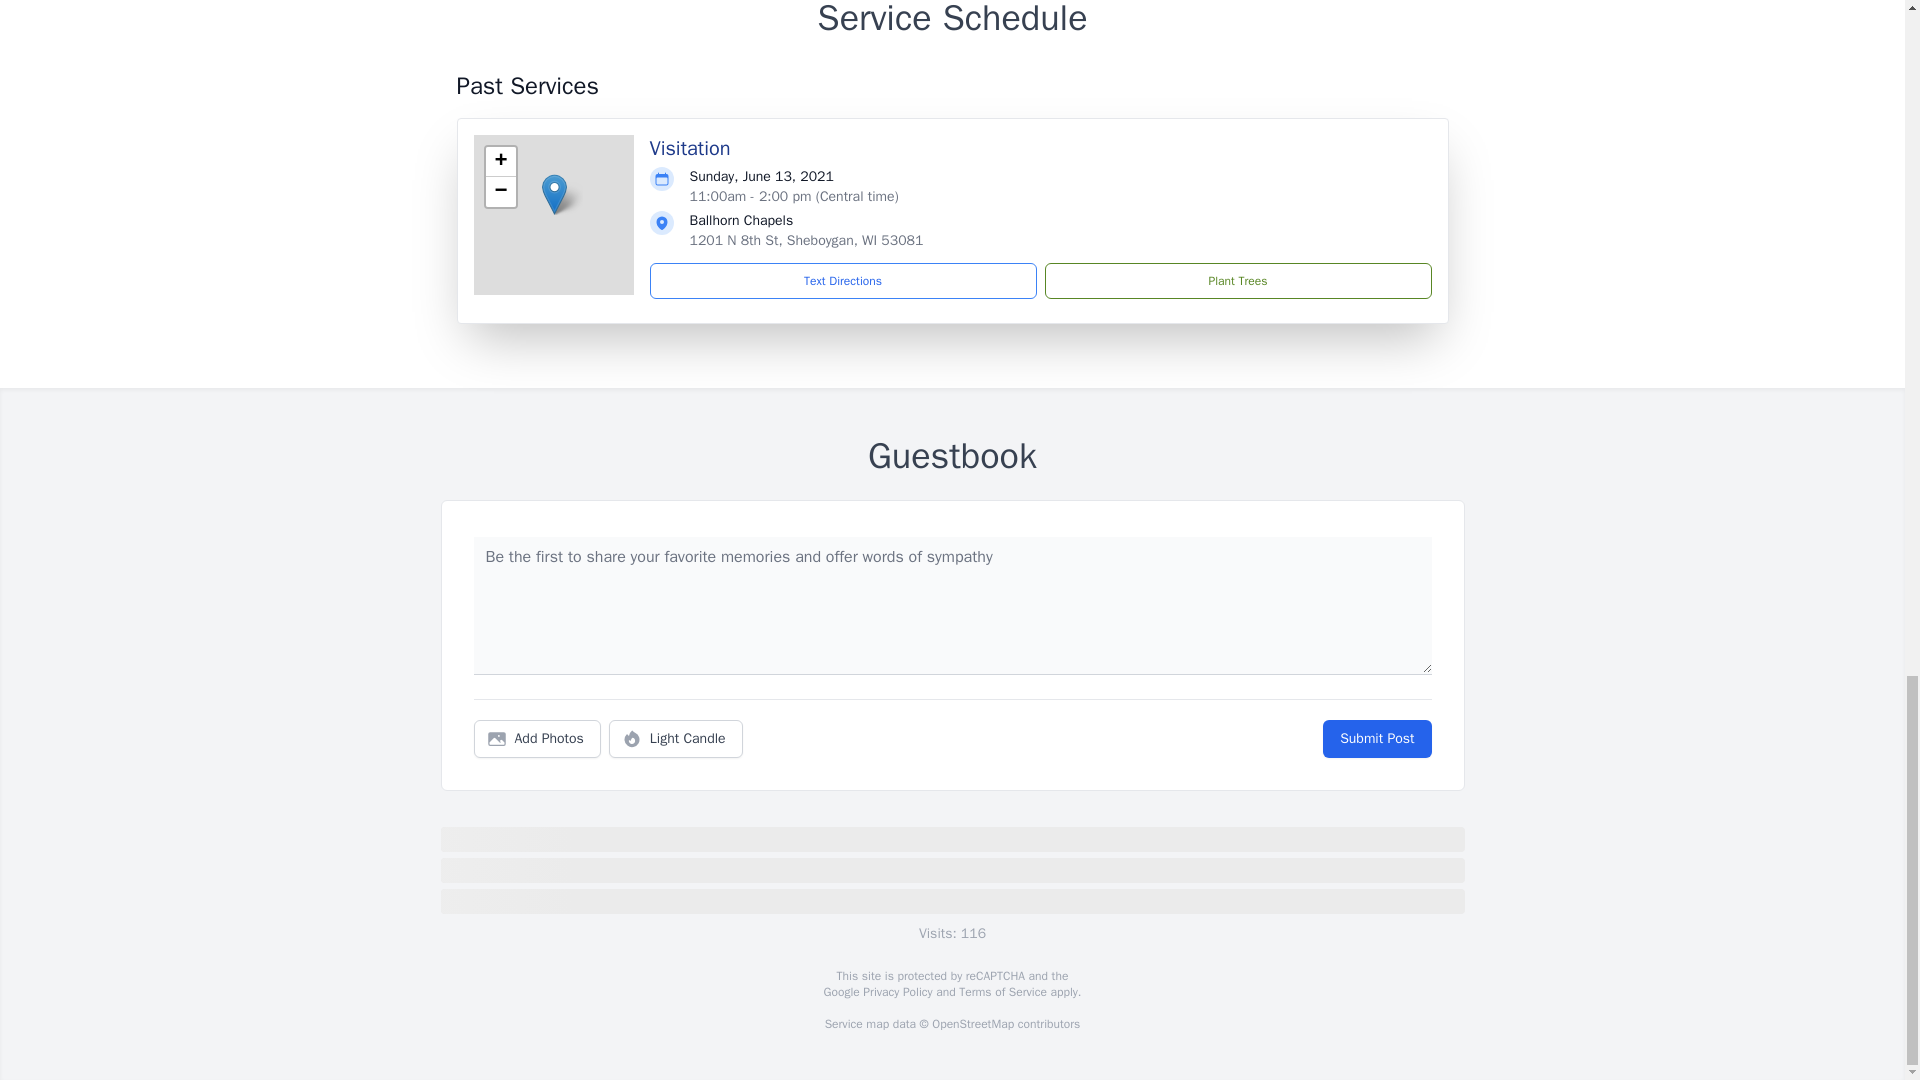 This screenshot has height=1080, width=1920. What do you see at coordinates (537, 739) in the screenshot?
I see `Add Photos` at bounding box center [537, 739].